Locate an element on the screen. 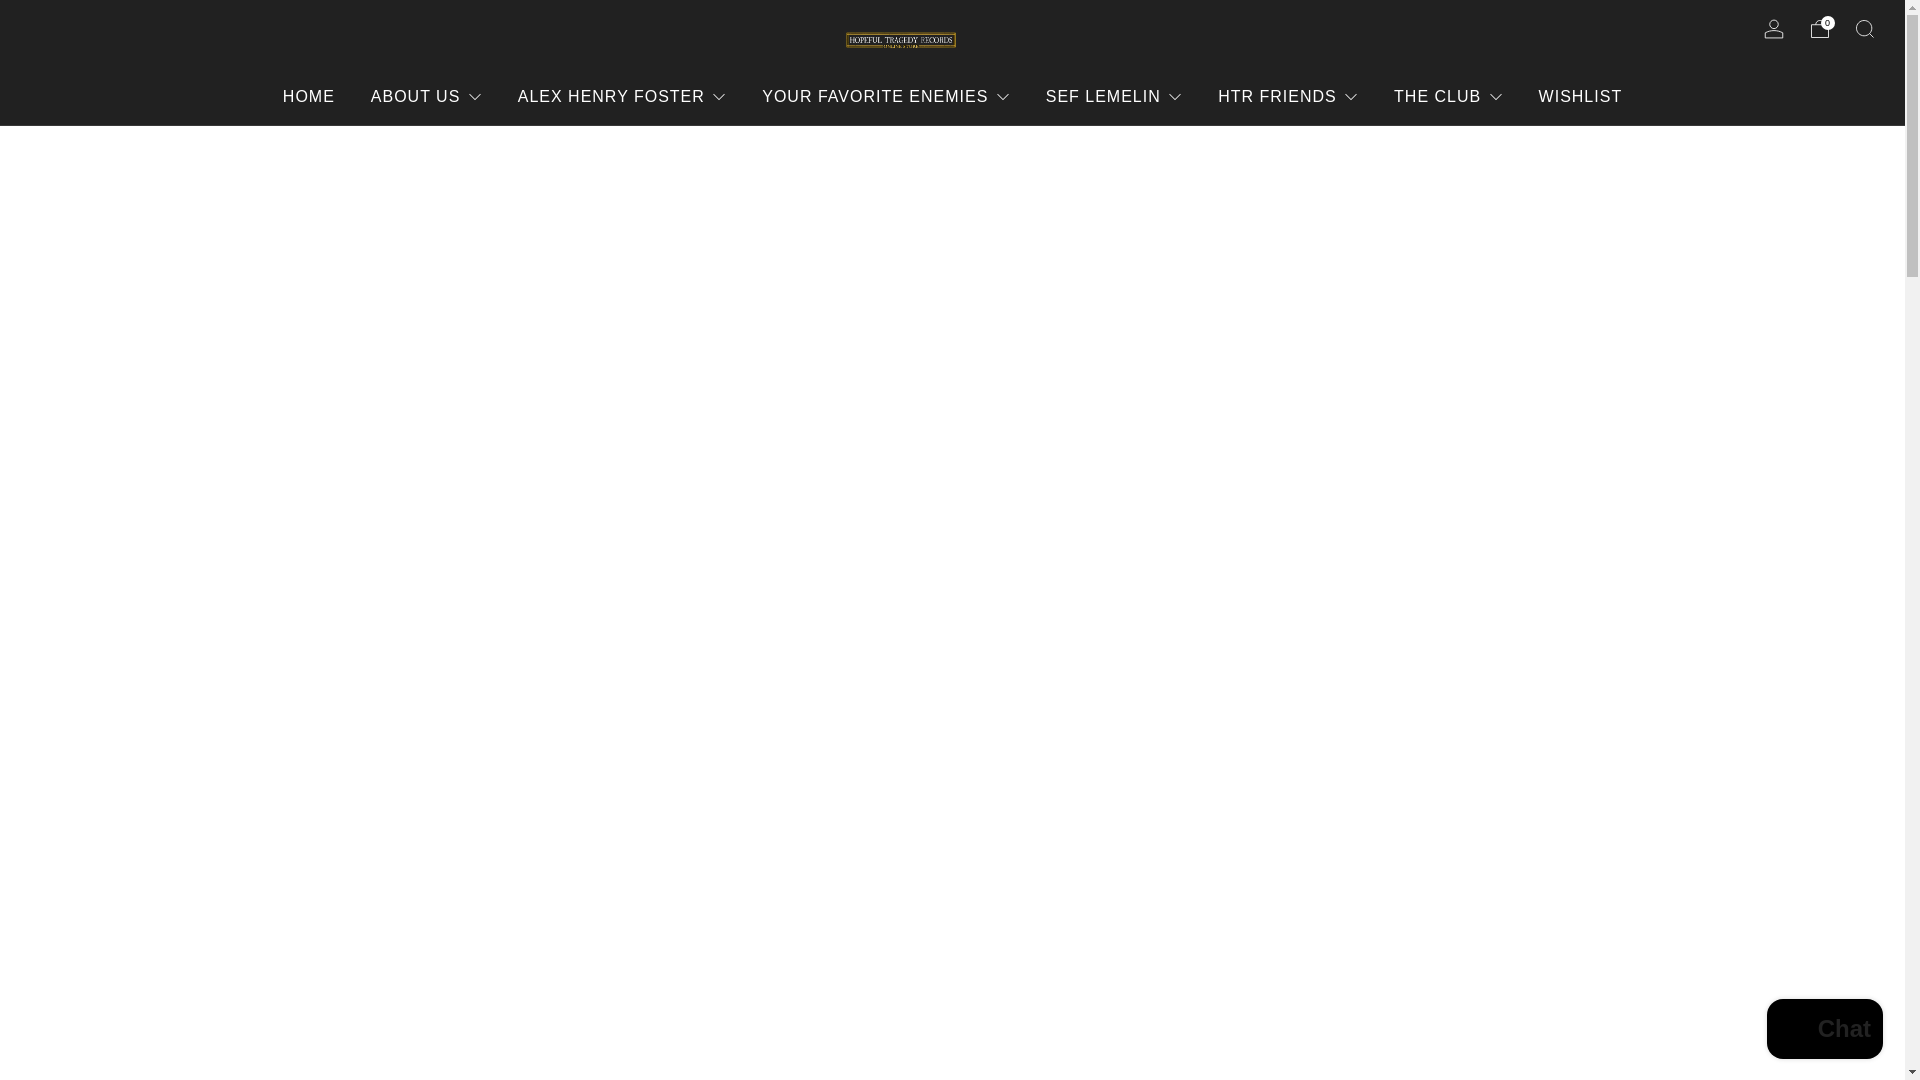 The width and height of the screenshot is (1920, 1080). HOME is located at coordinates (308, 96).